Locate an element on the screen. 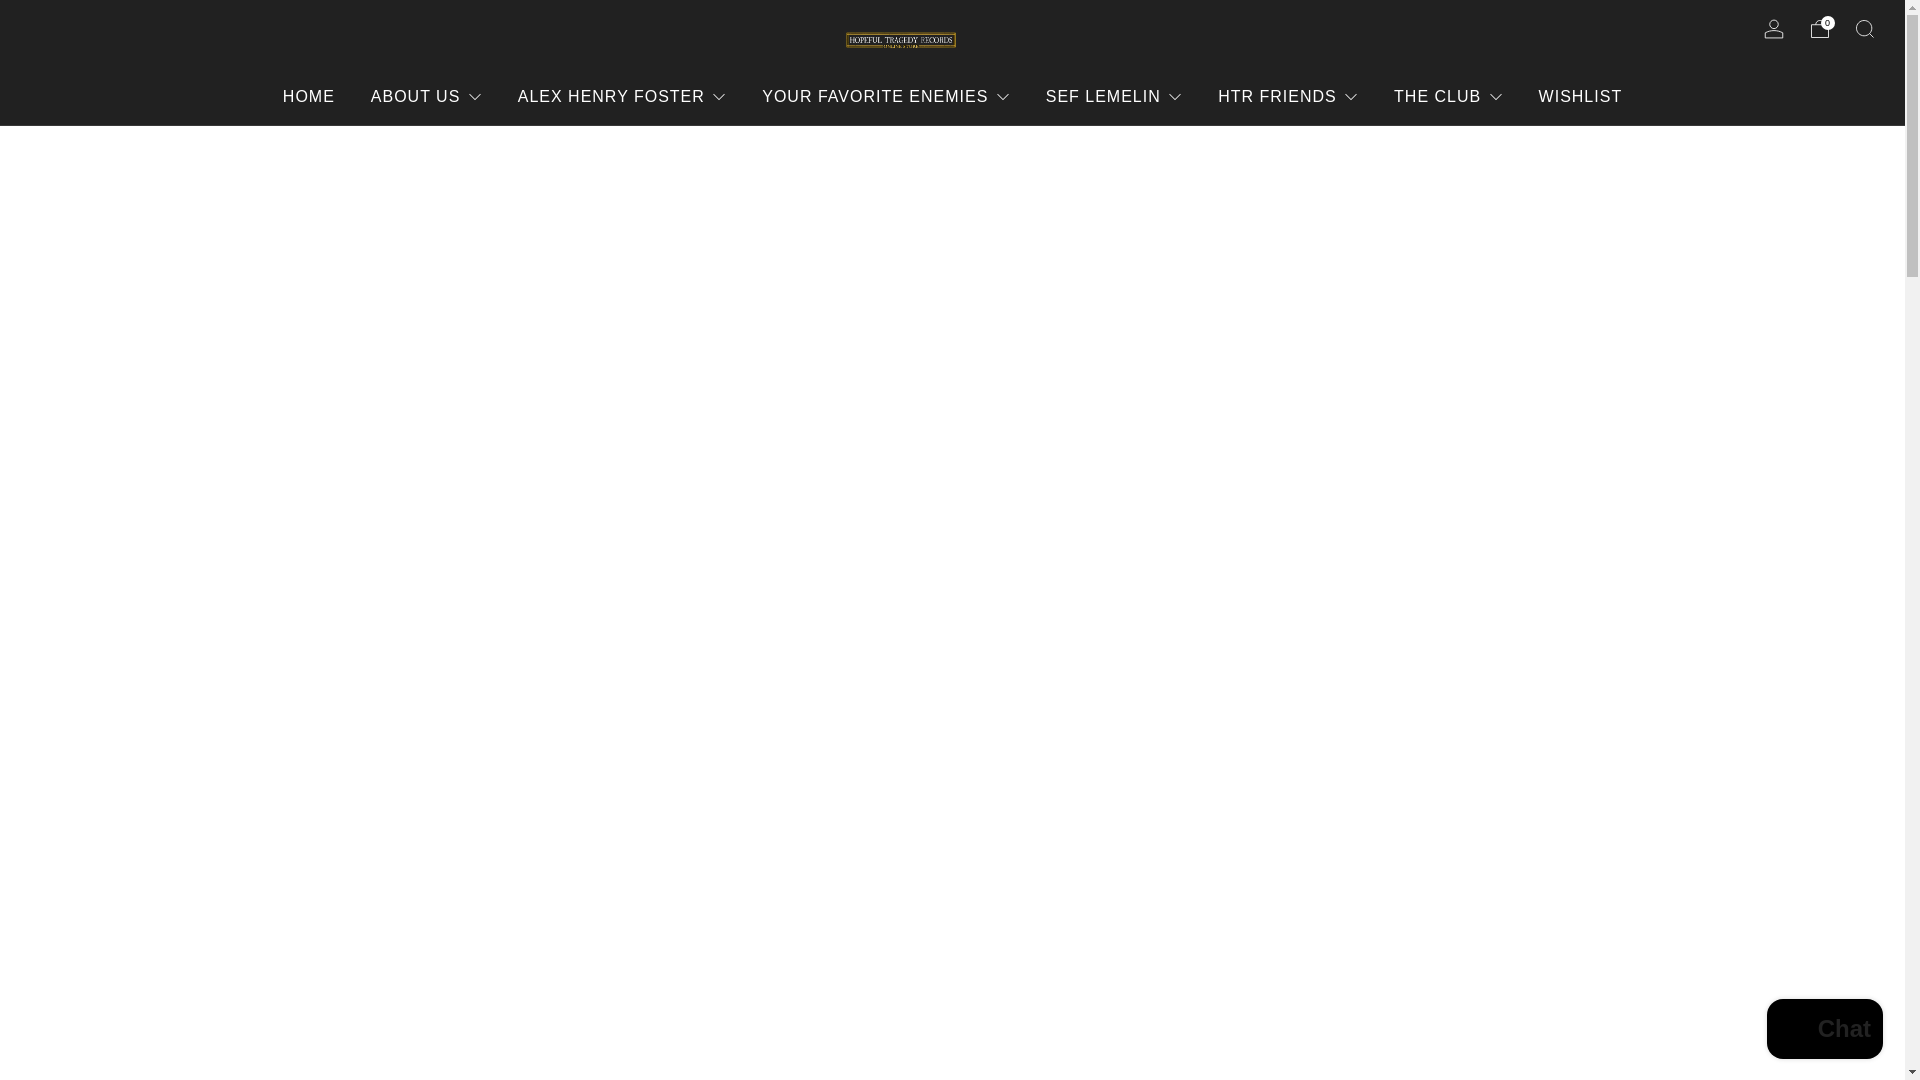 The width and height of the screenshot is (1920, 1080). HOME is located at coordinates (308, 96).